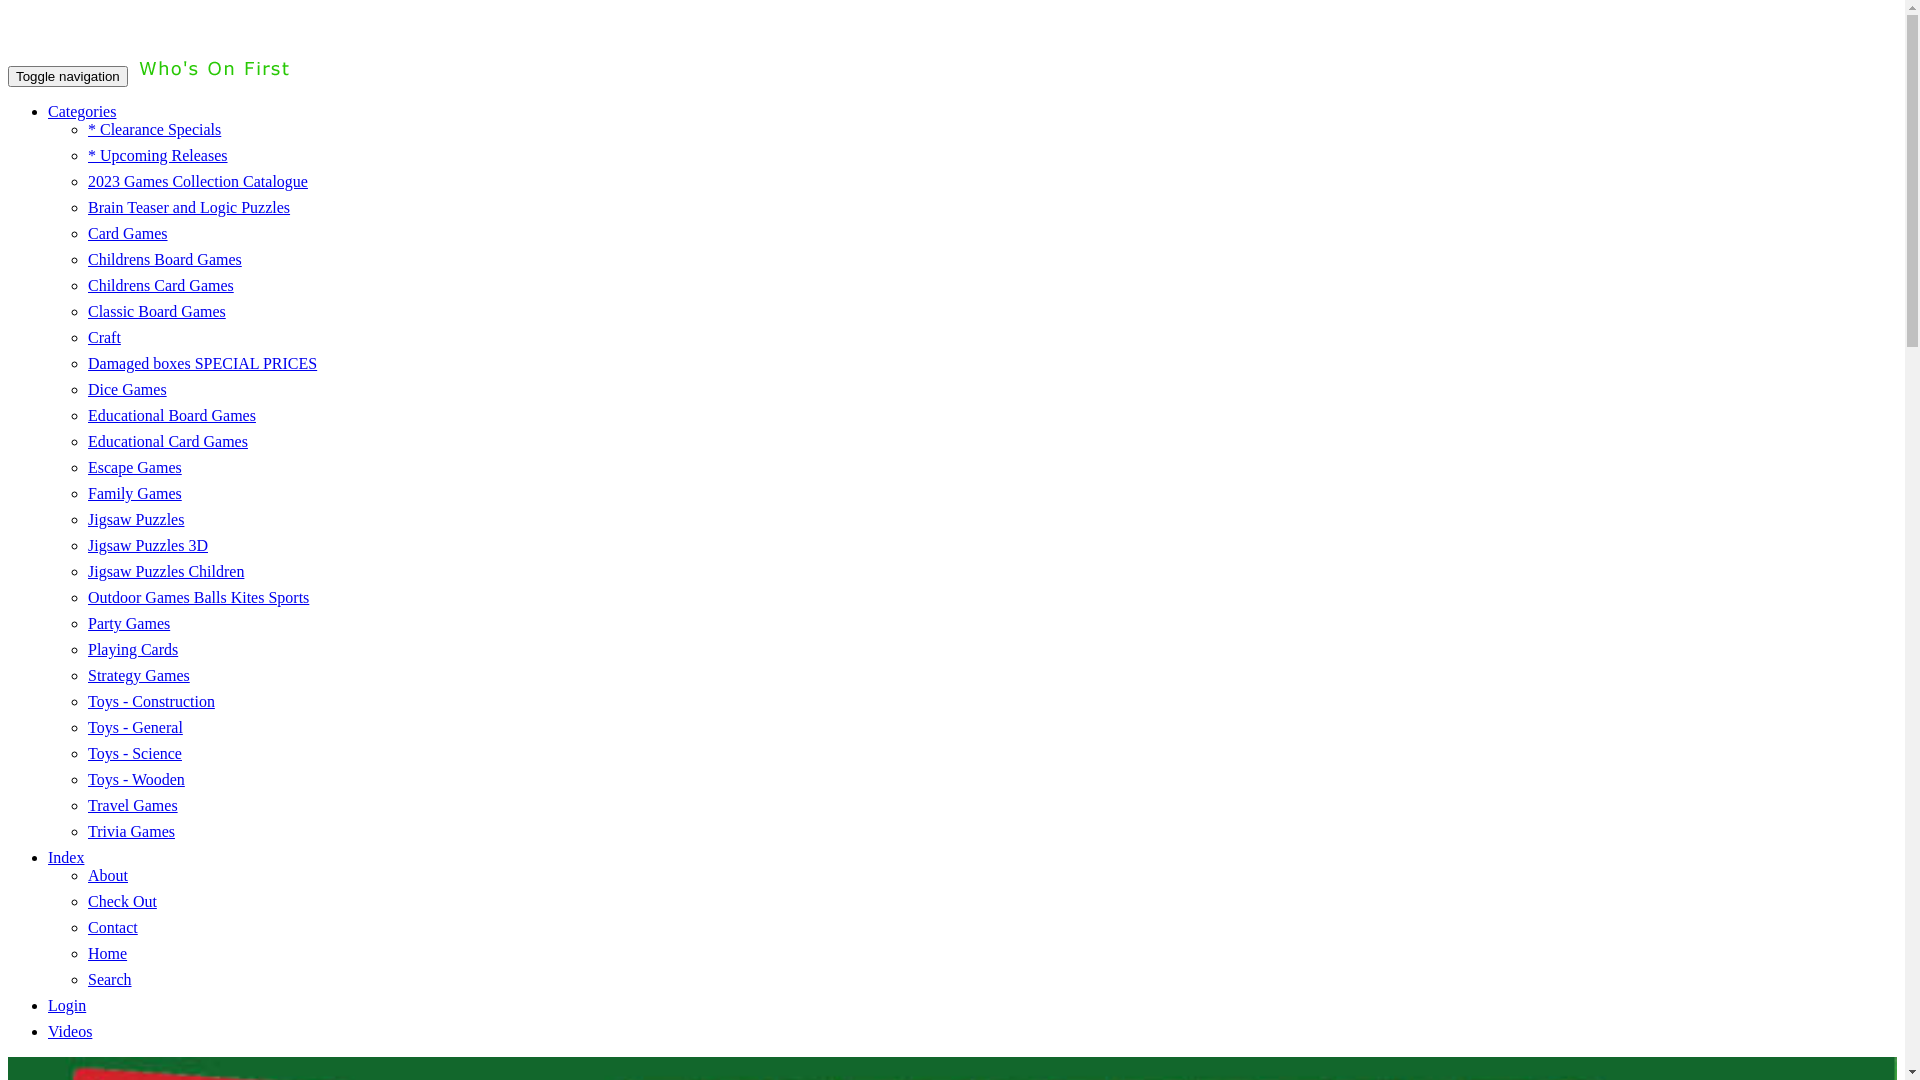 Image resolution: width=1920 pixels, height=1080 pixels. Describe the element at coordinates (128, 390) in the screenshot. I see `Dice Games` at that location.